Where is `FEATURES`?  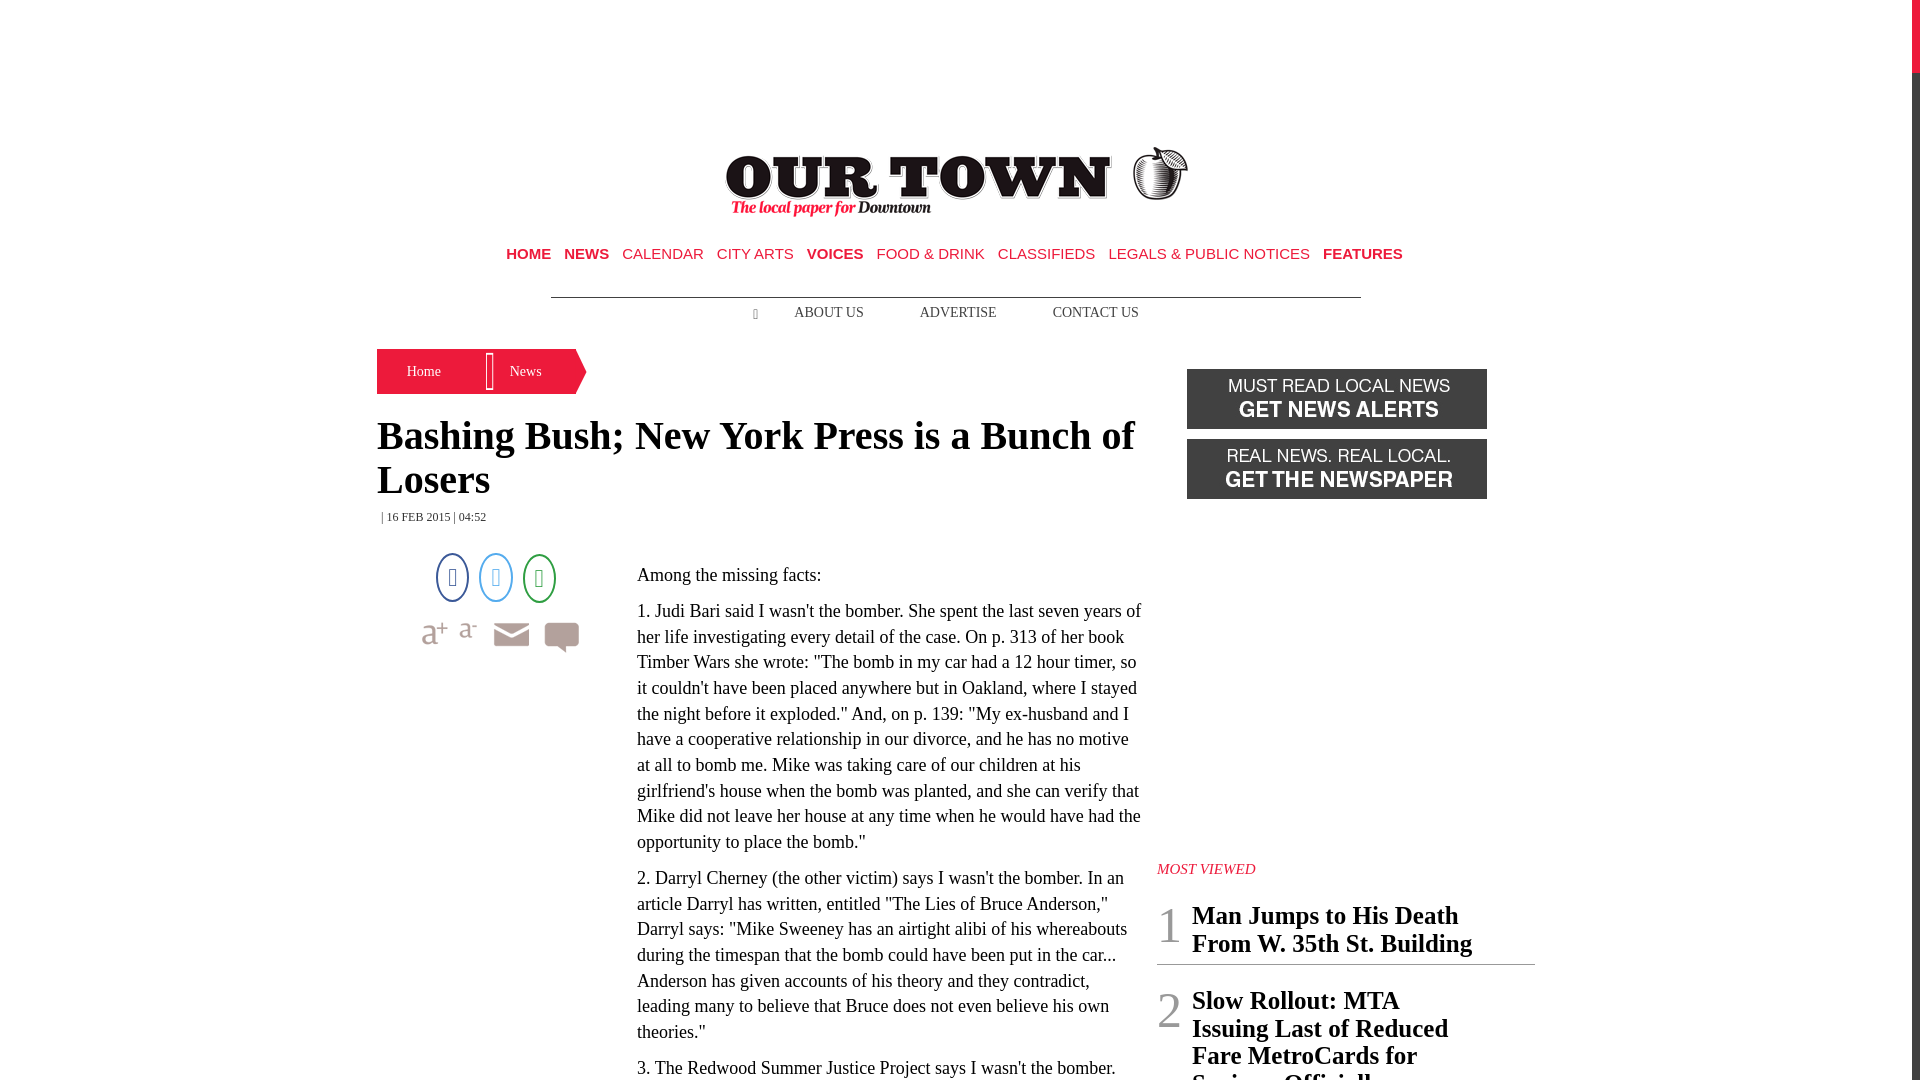 FEATURES is located at coordinates (1362, 254).